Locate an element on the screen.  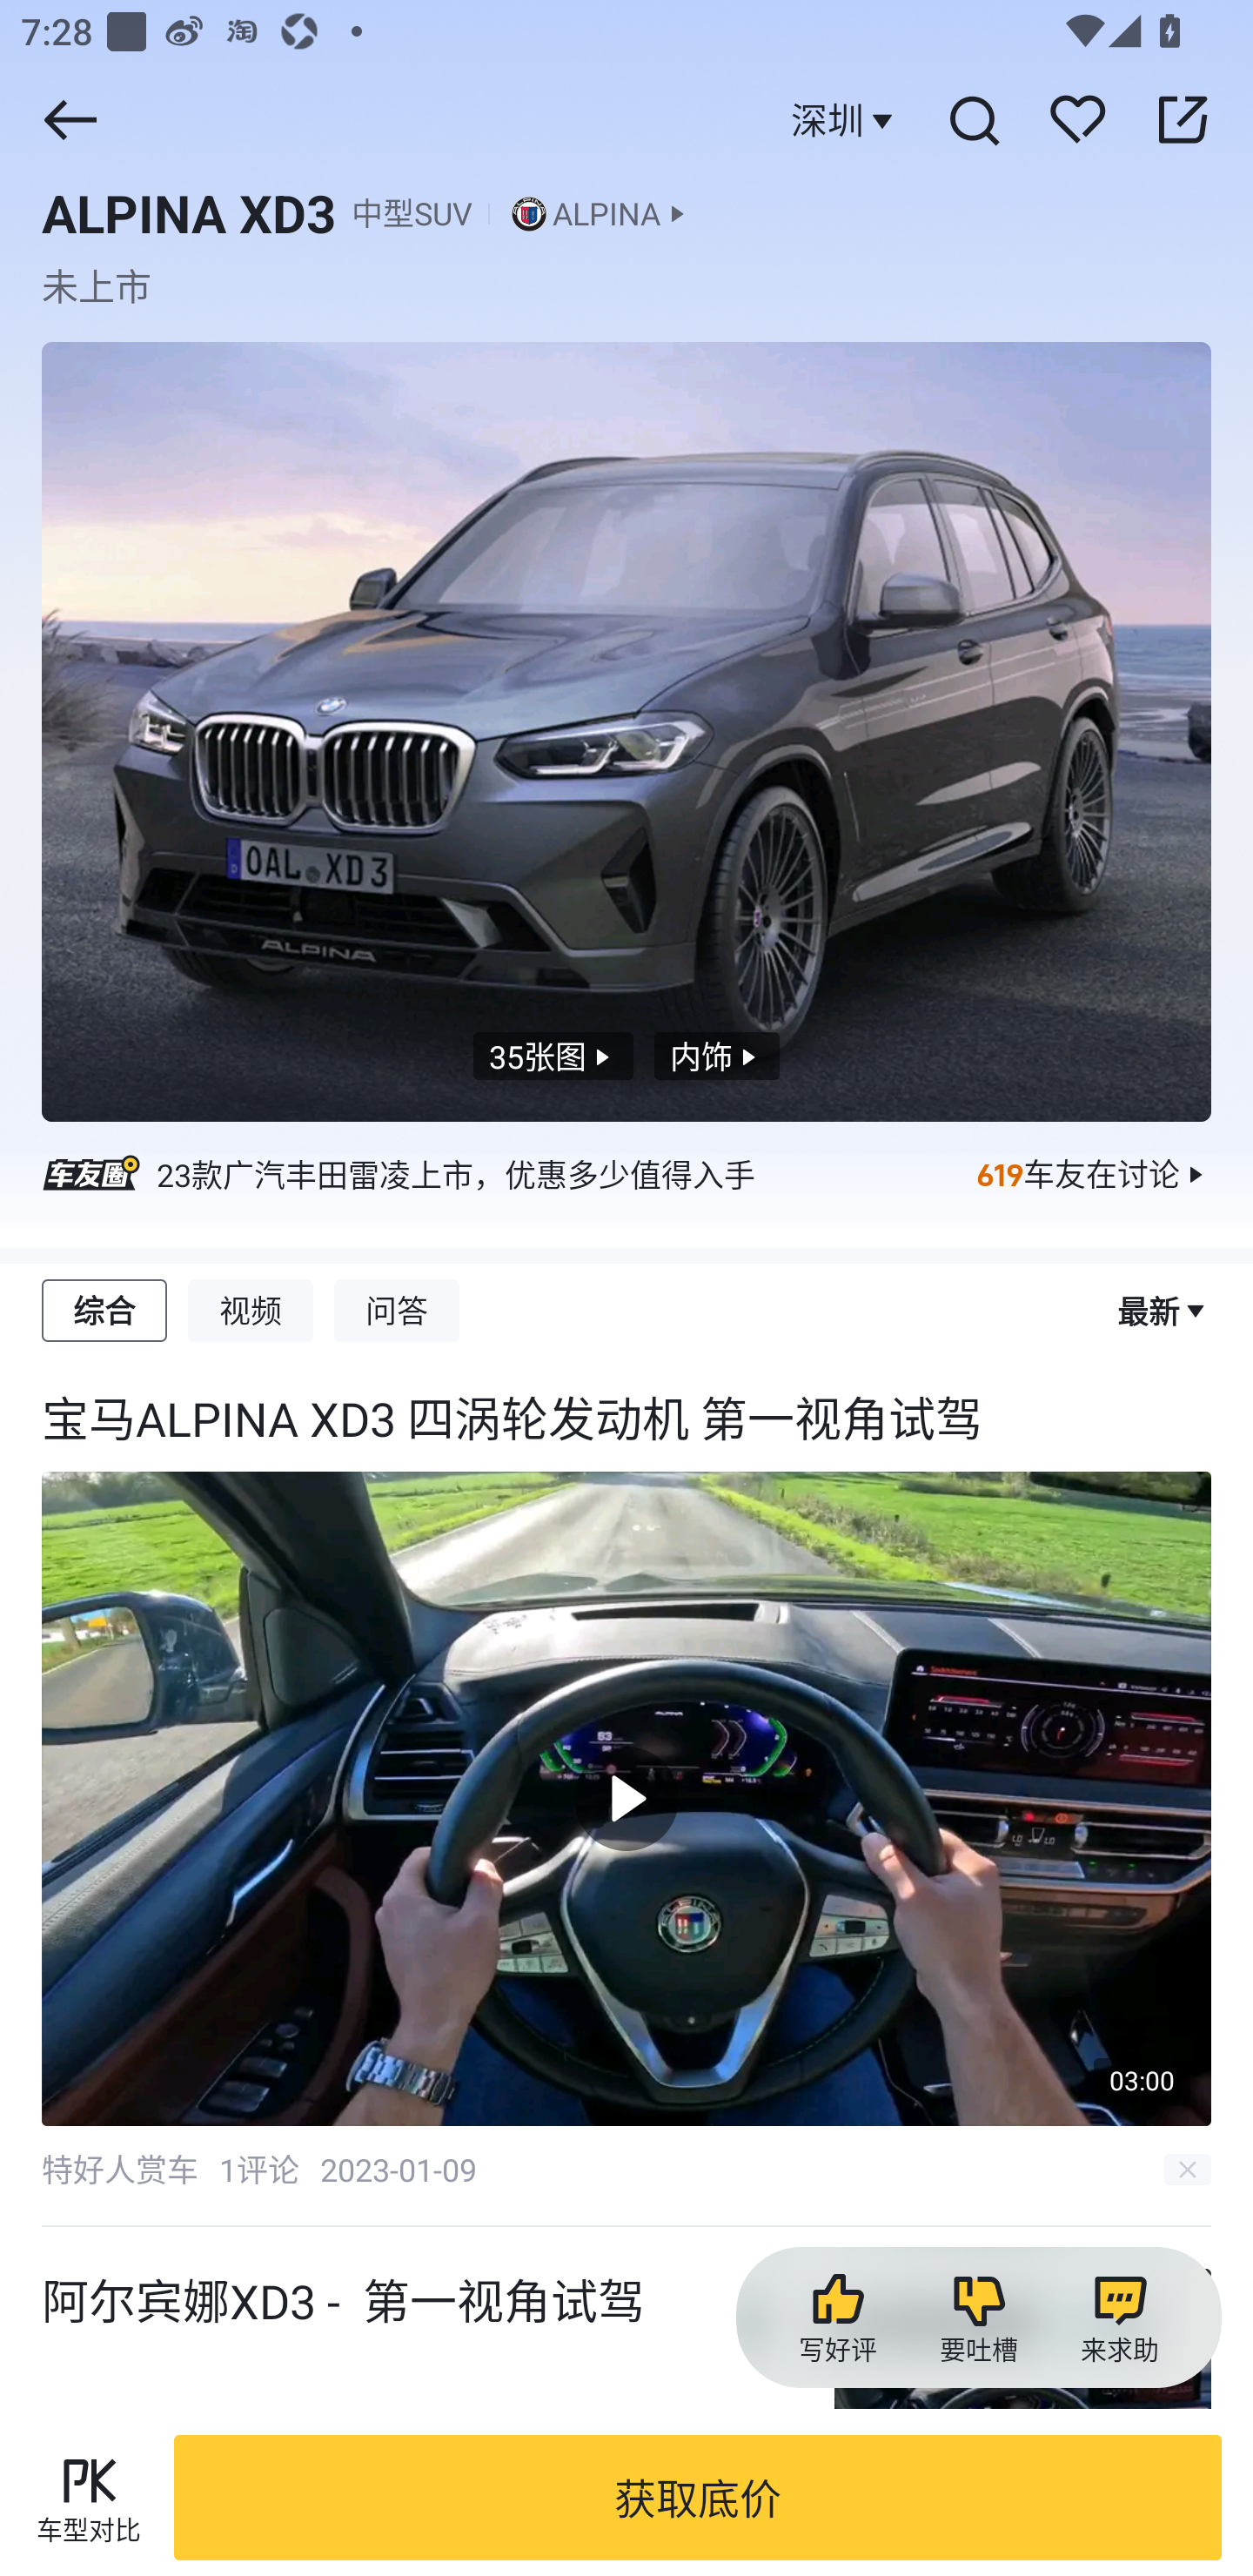
ALPINA is located at coordinates (607, 214).